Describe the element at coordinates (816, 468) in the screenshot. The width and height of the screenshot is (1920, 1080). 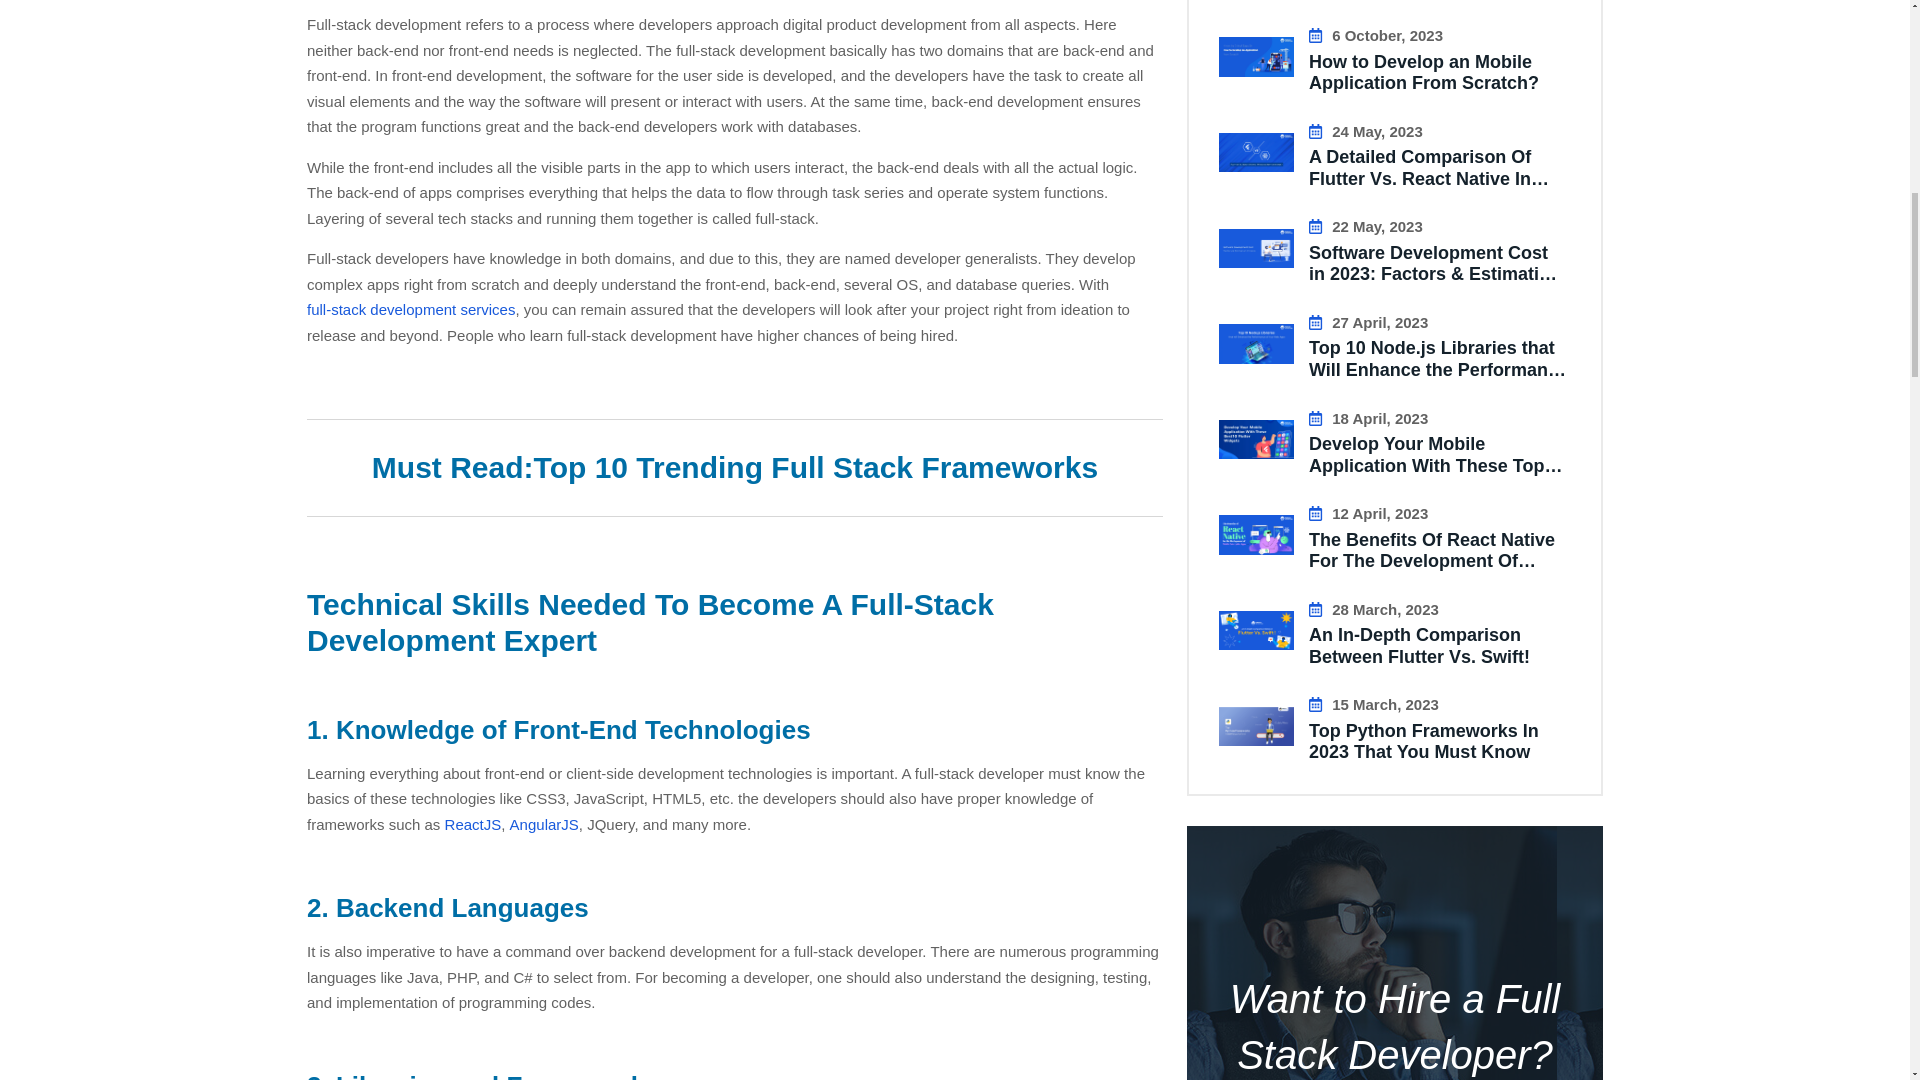
I see `Top 10 Trending Full Stack Frameworks` at that location.